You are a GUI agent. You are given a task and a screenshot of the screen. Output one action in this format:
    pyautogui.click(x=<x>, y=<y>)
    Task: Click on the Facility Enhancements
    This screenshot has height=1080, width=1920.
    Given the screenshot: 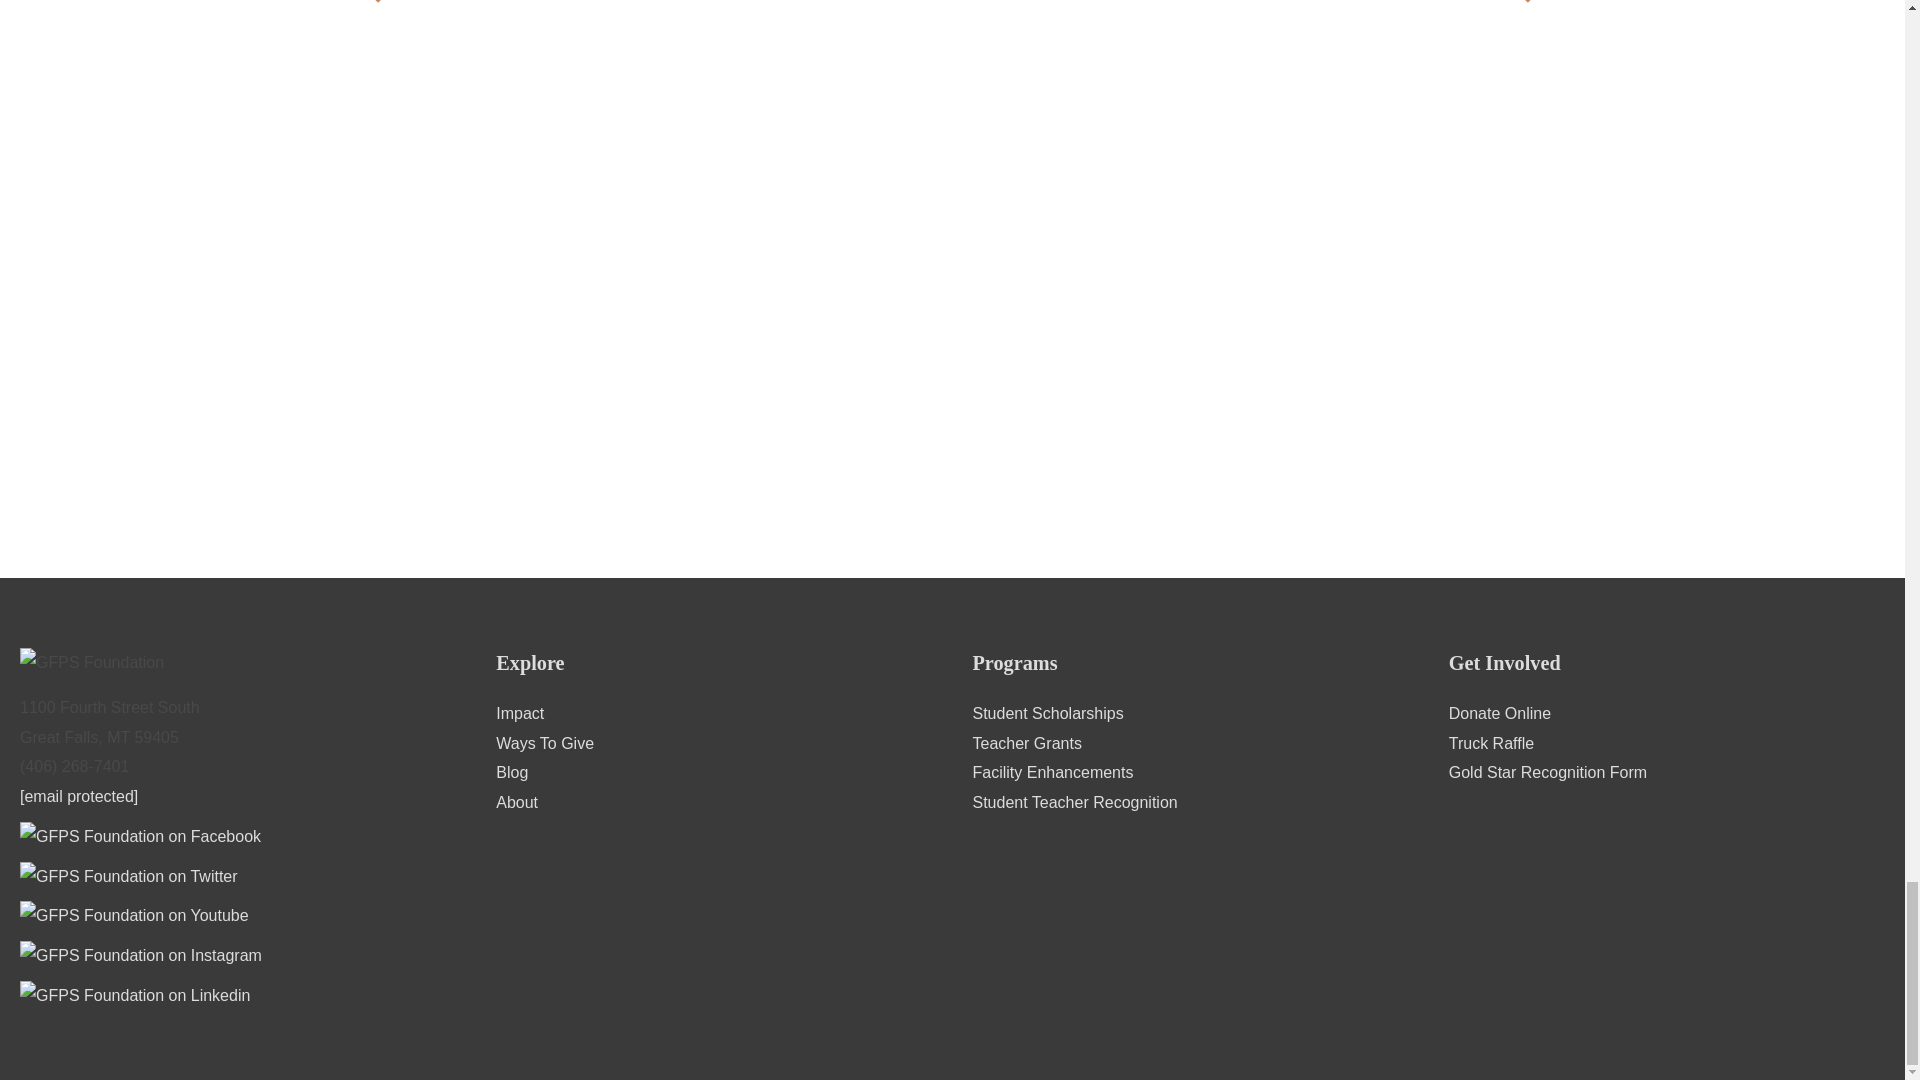 What is the action you would take?
    pyautogui.click(x=1052, y=772)
    